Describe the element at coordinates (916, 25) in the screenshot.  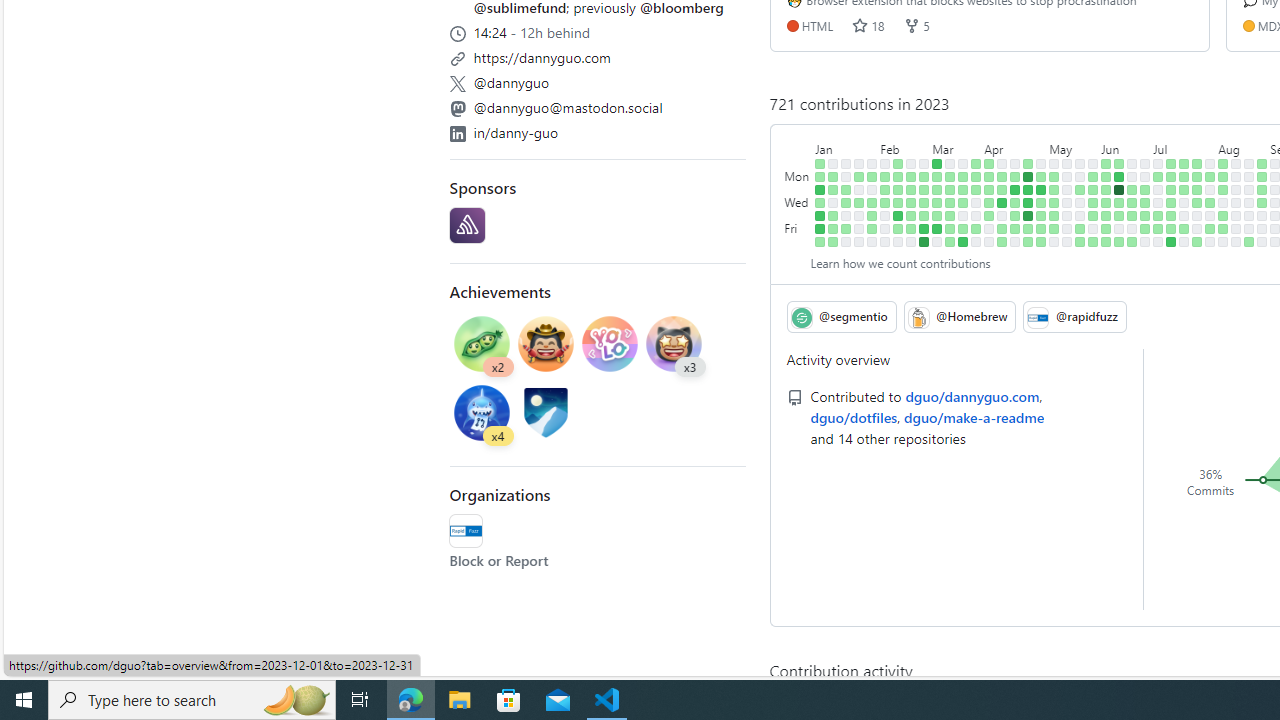
I see `forks 5` at that location.